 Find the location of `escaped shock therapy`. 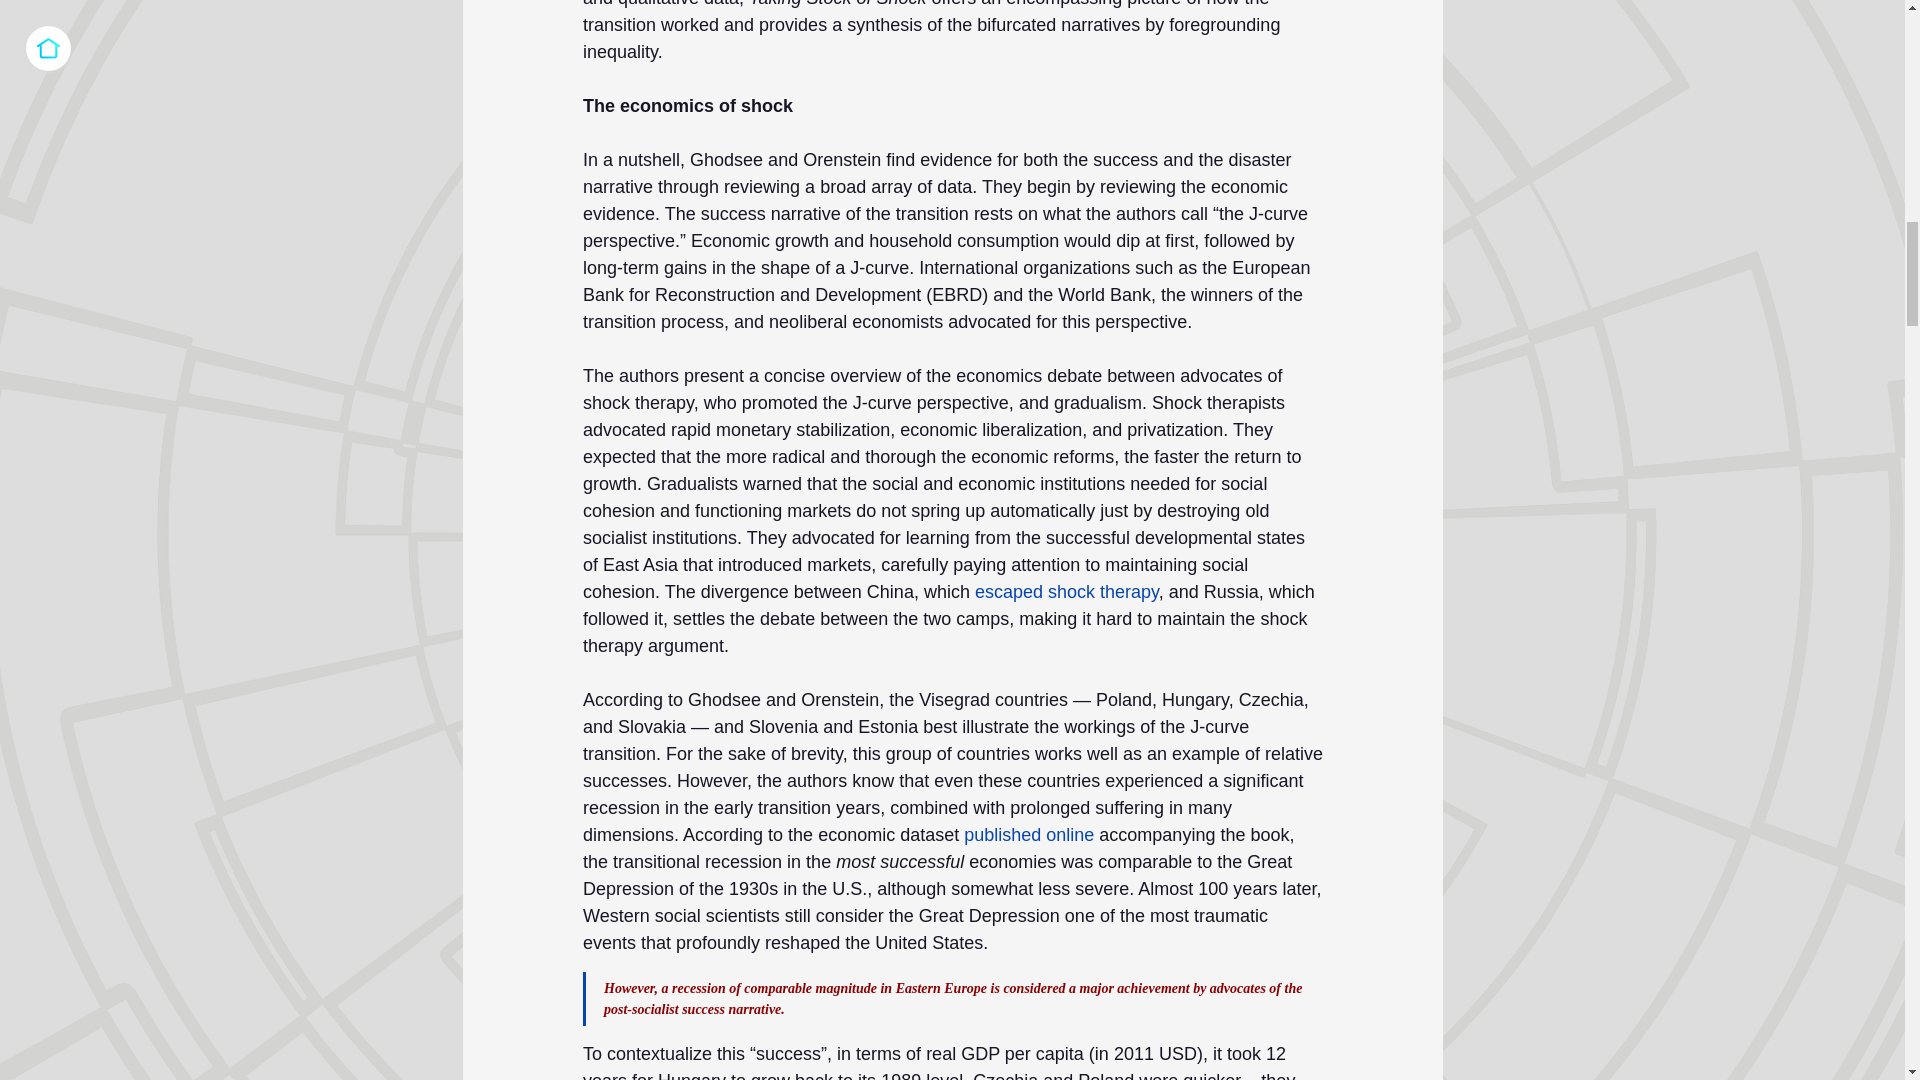

escaped shock therapy is located at coordinates (1065, 592).